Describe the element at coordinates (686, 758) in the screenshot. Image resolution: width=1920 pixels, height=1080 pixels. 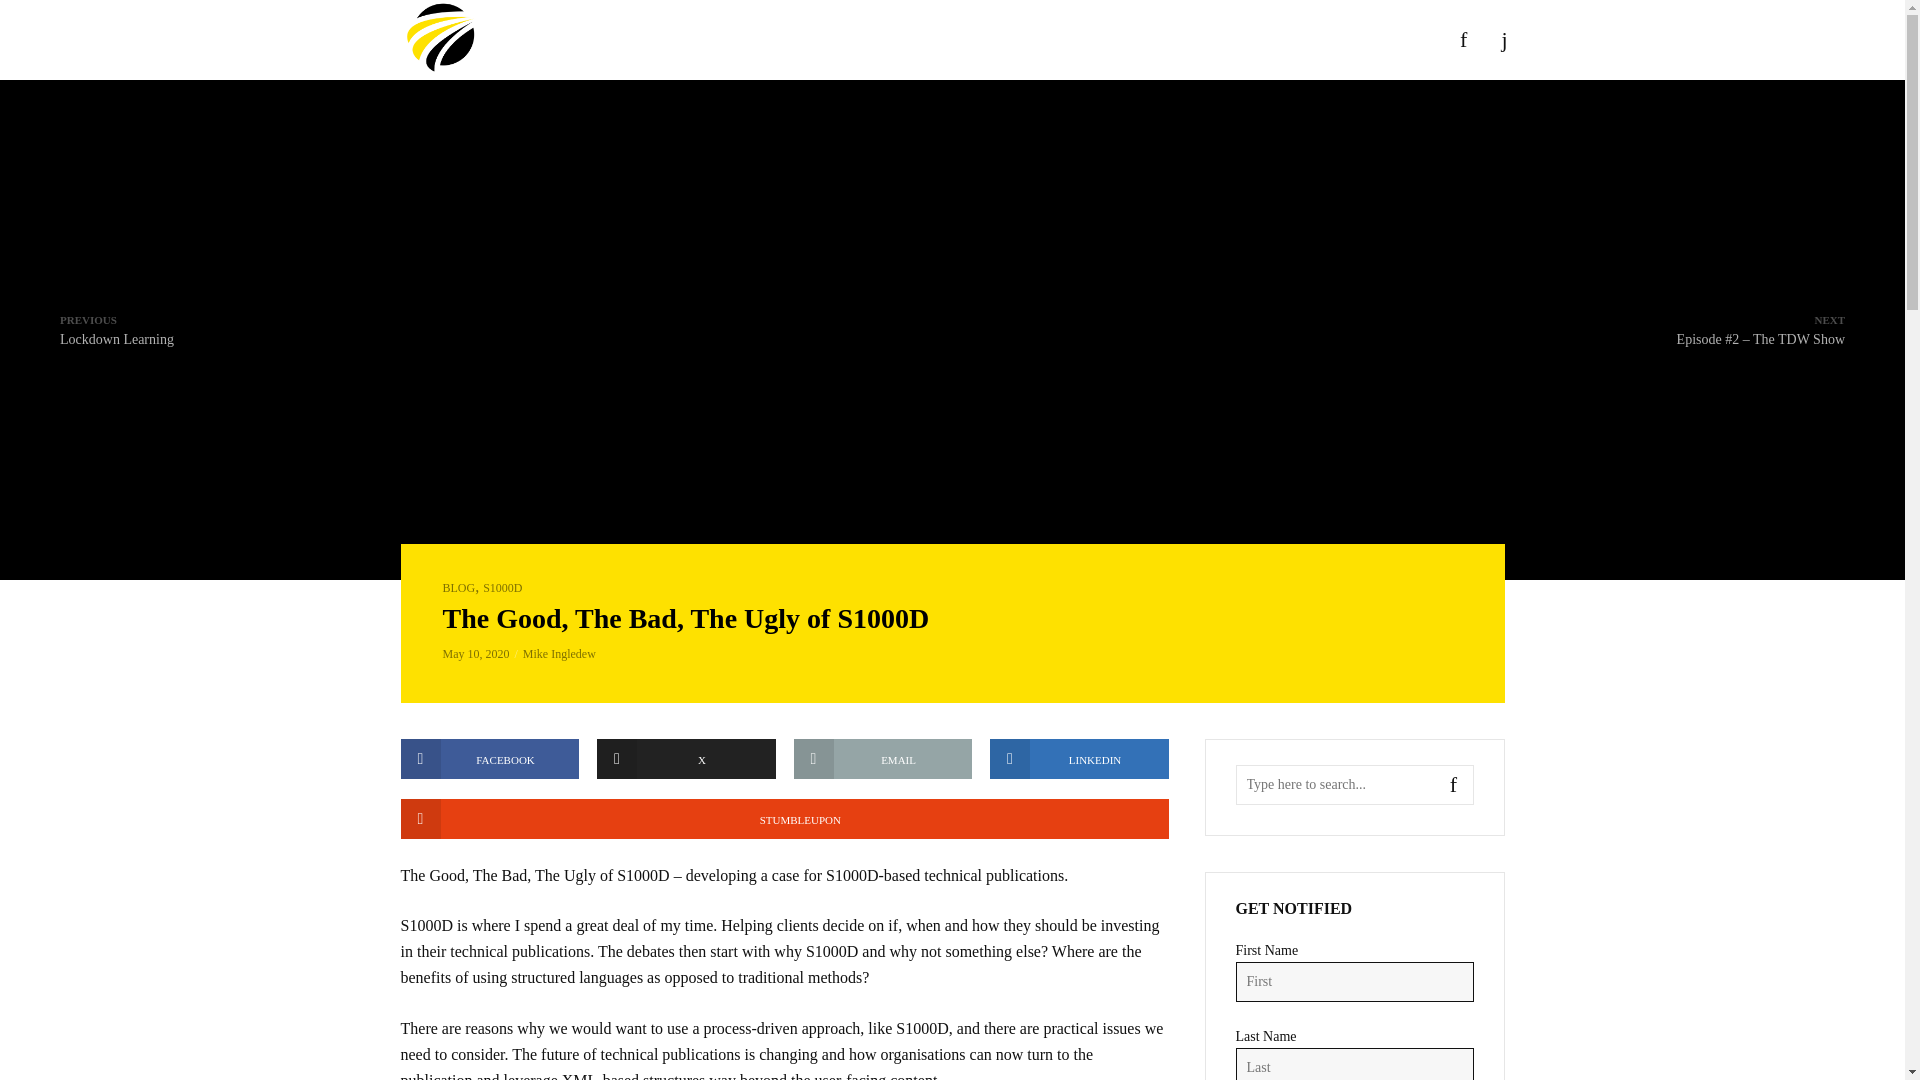
I see `X` at that location.